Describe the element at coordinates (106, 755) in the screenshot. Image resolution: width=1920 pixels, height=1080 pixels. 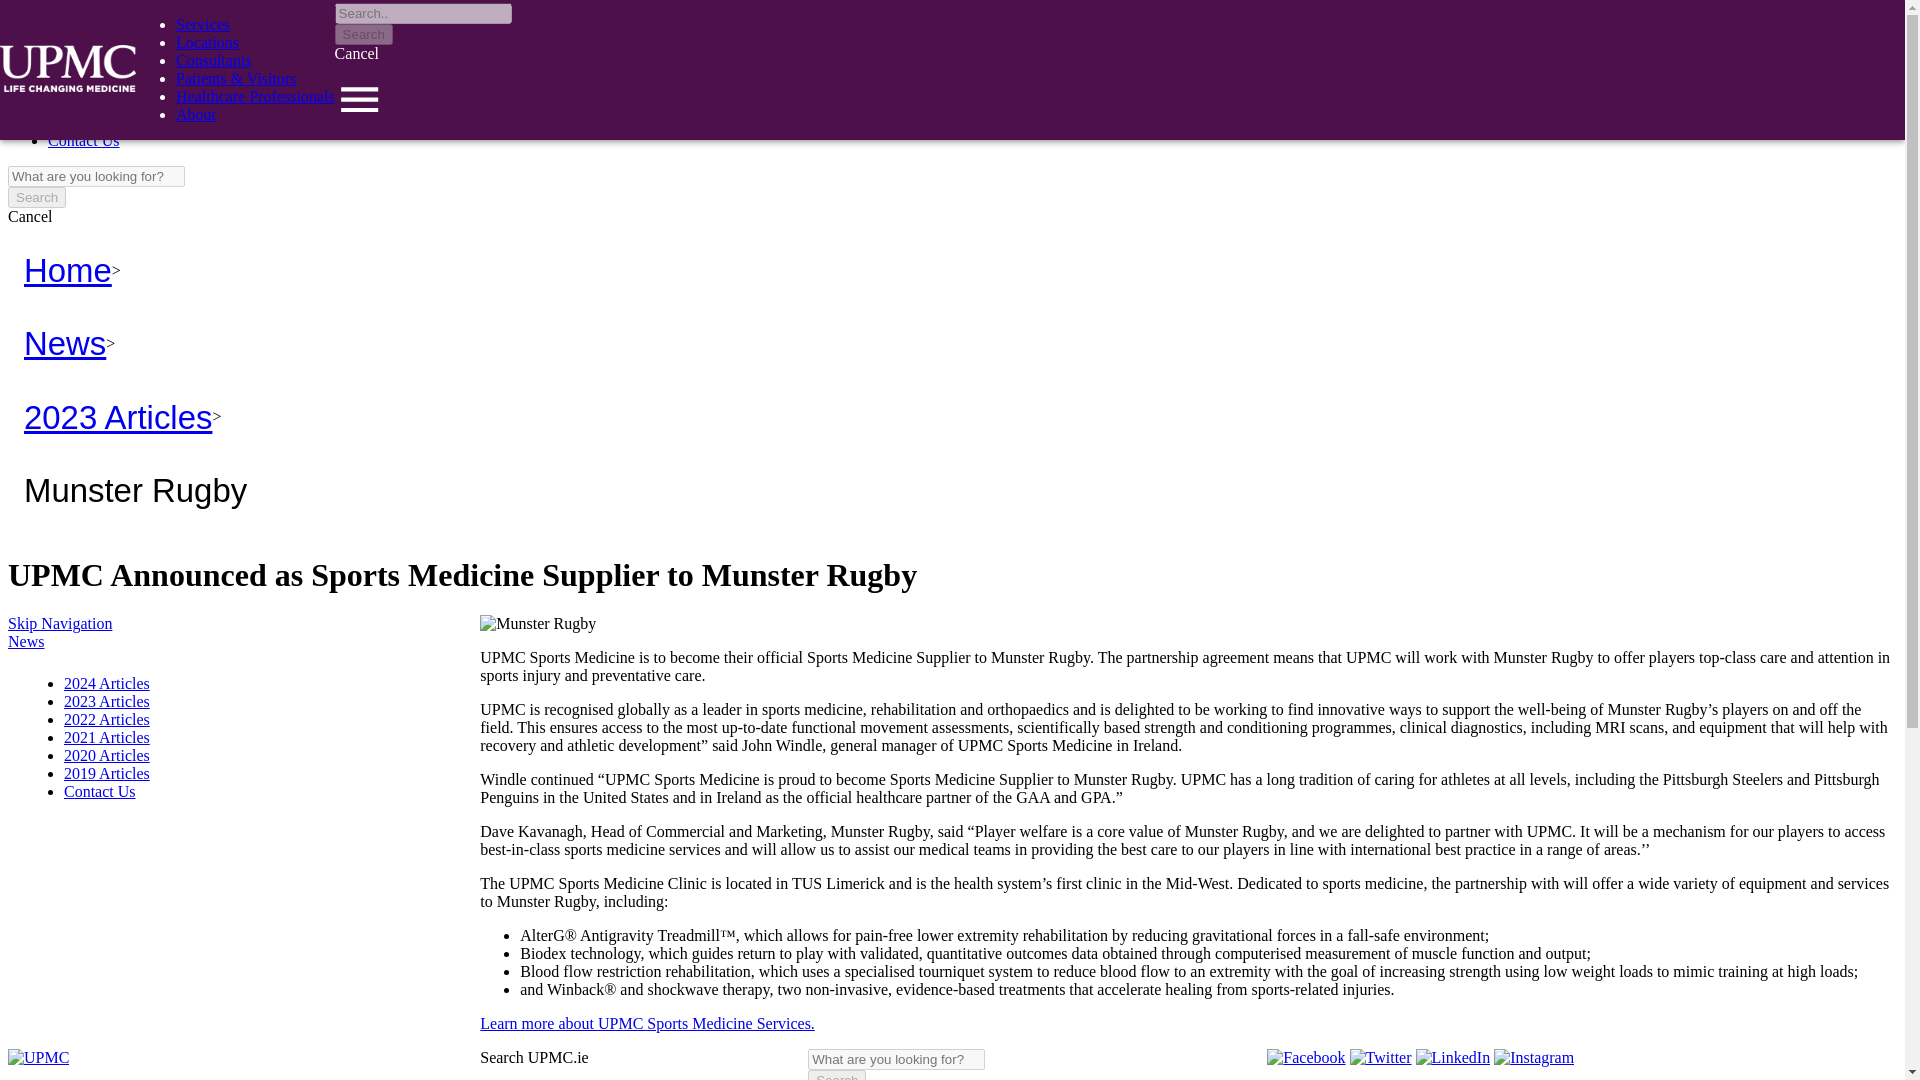
I see `2020 Articles` at that location.